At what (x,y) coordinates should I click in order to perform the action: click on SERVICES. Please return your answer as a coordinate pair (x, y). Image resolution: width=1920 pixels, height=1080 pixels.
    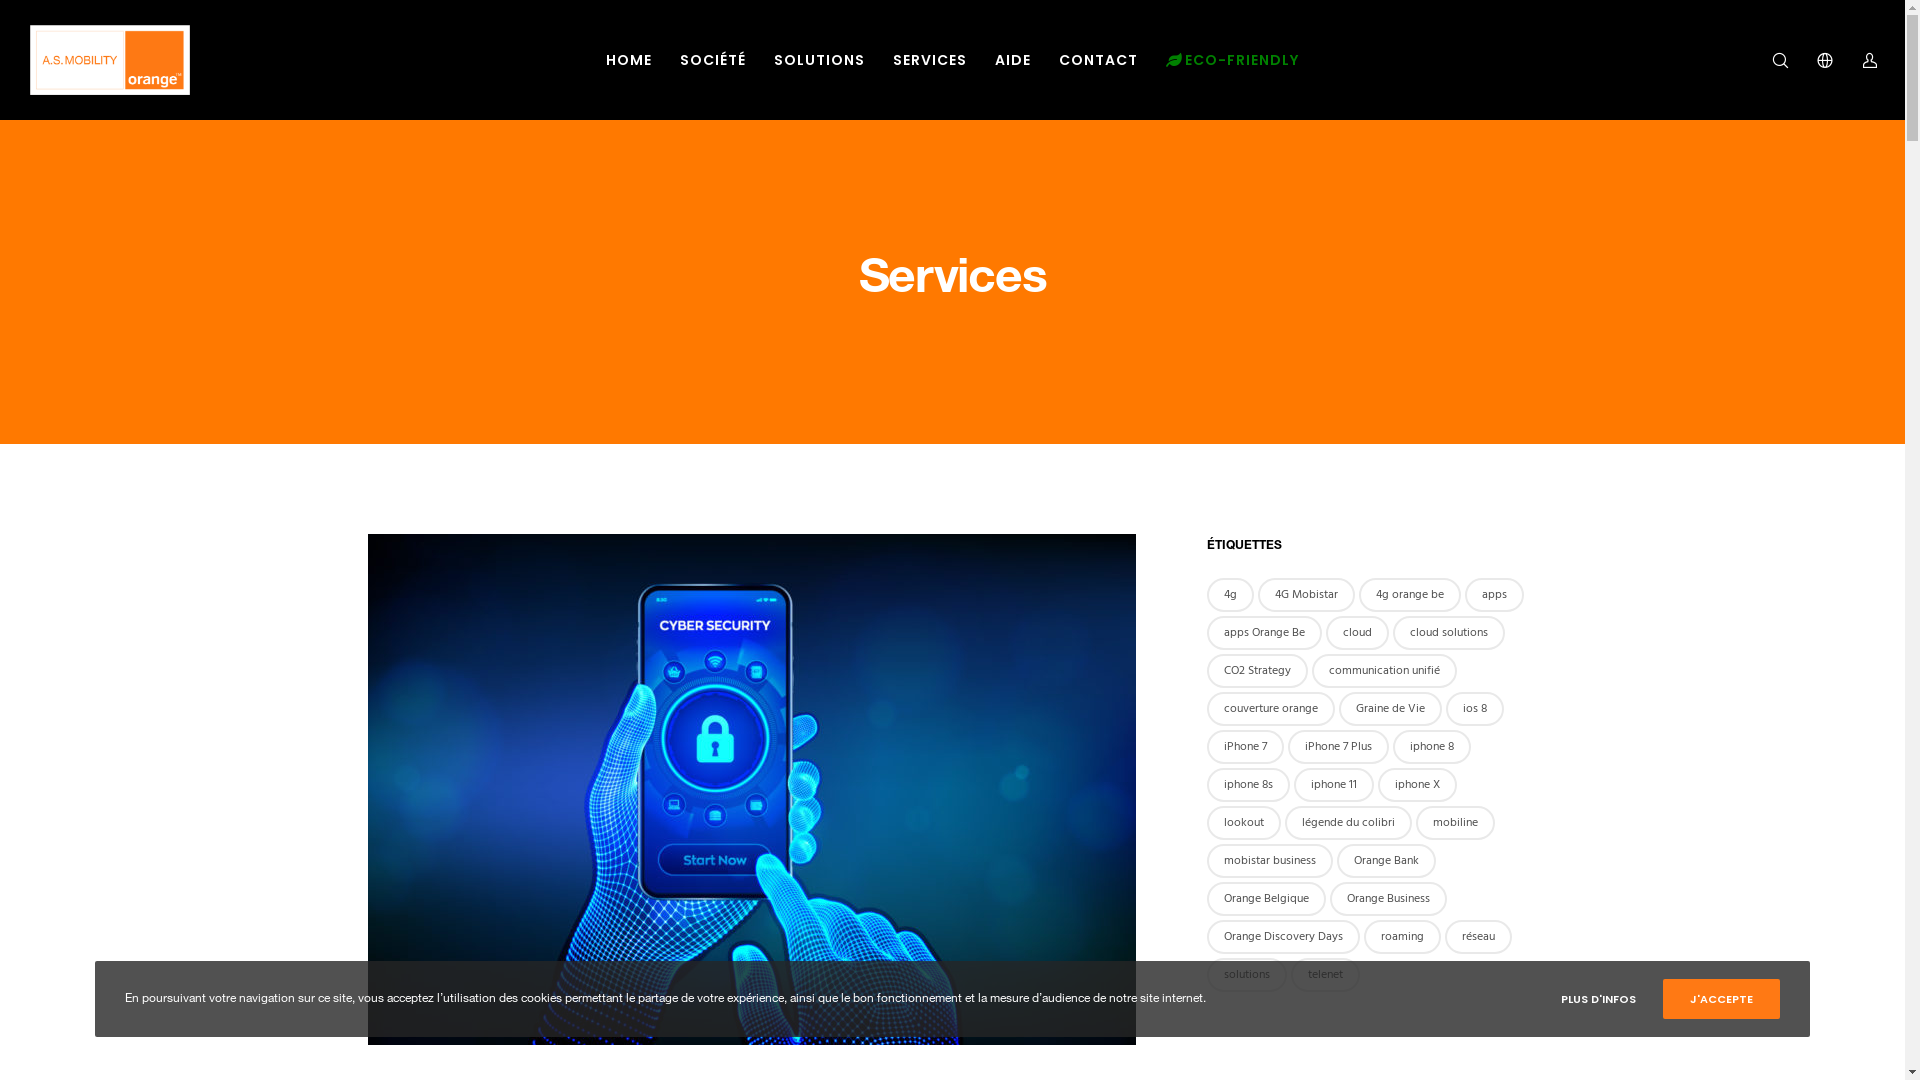
    Looking at the image, I should click on (930, 60).